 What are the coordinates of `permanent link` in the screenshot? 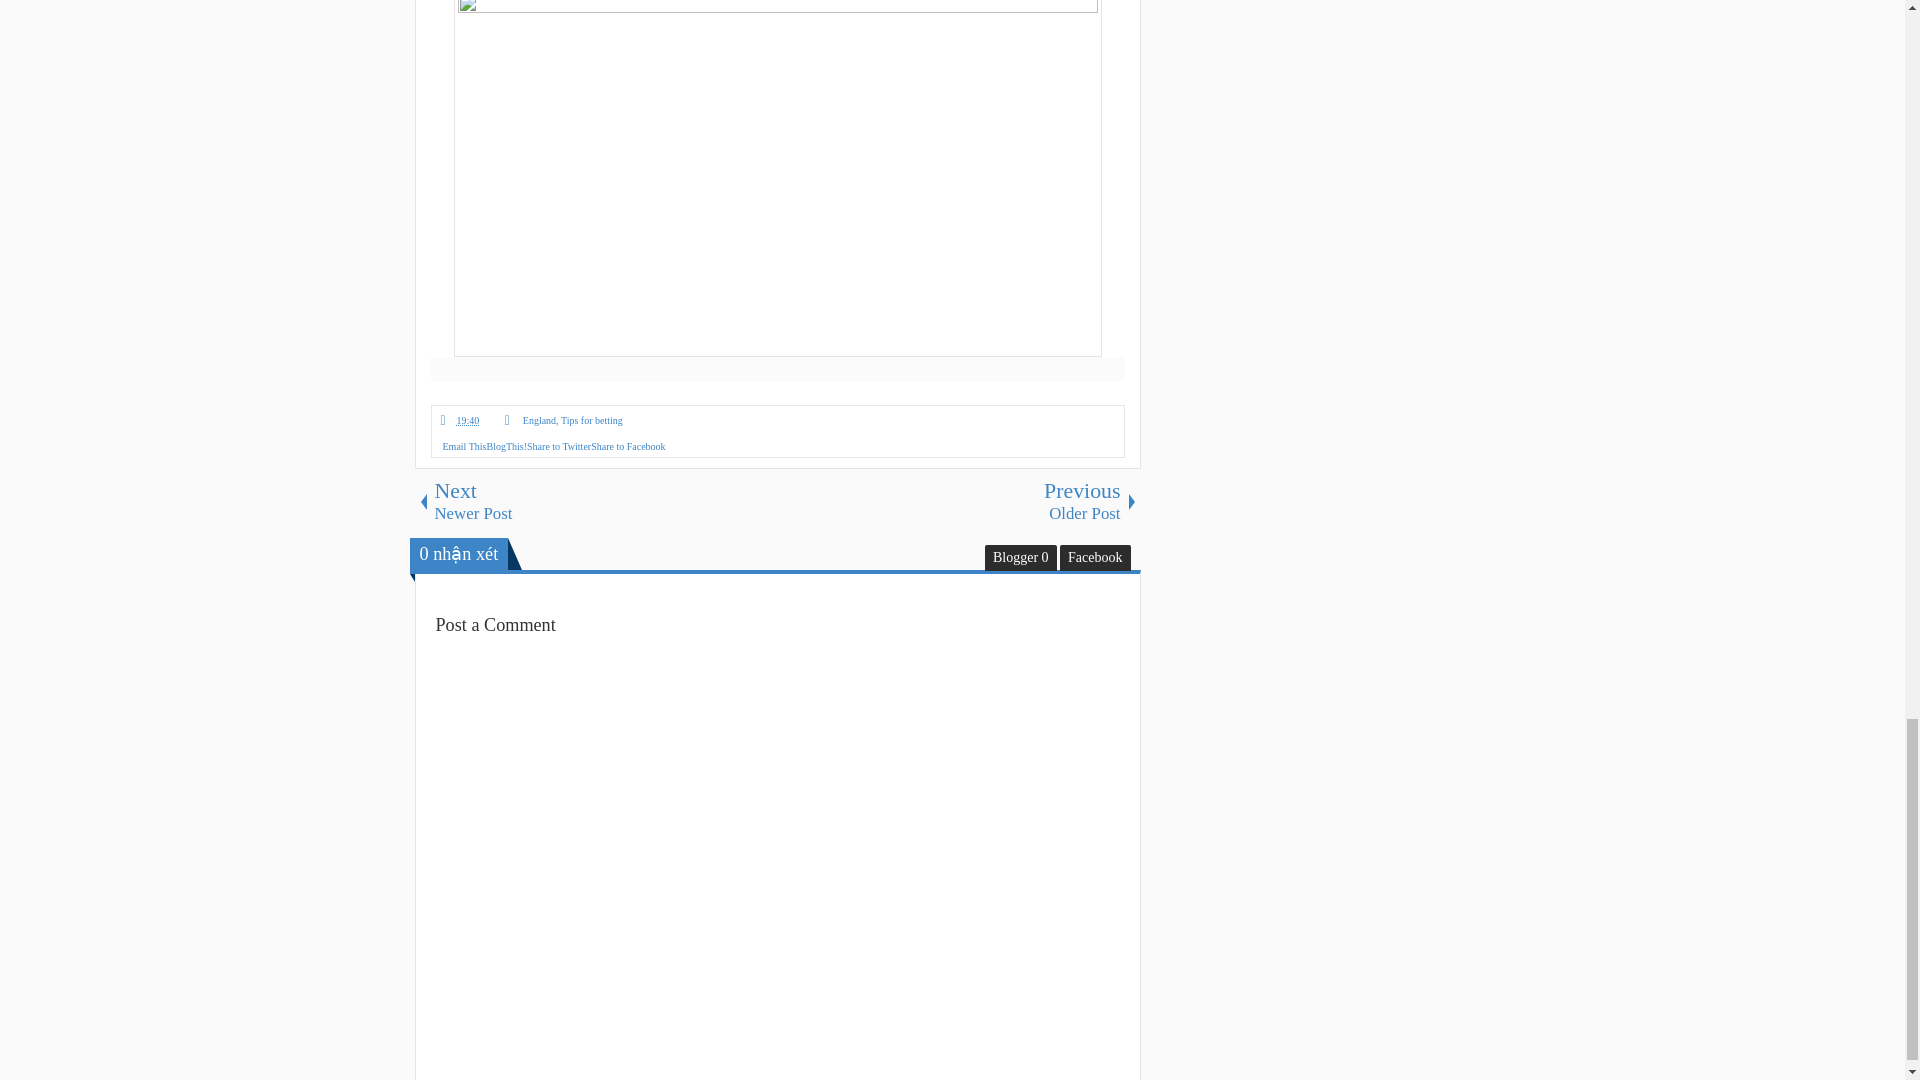 It's located at (591, 420).